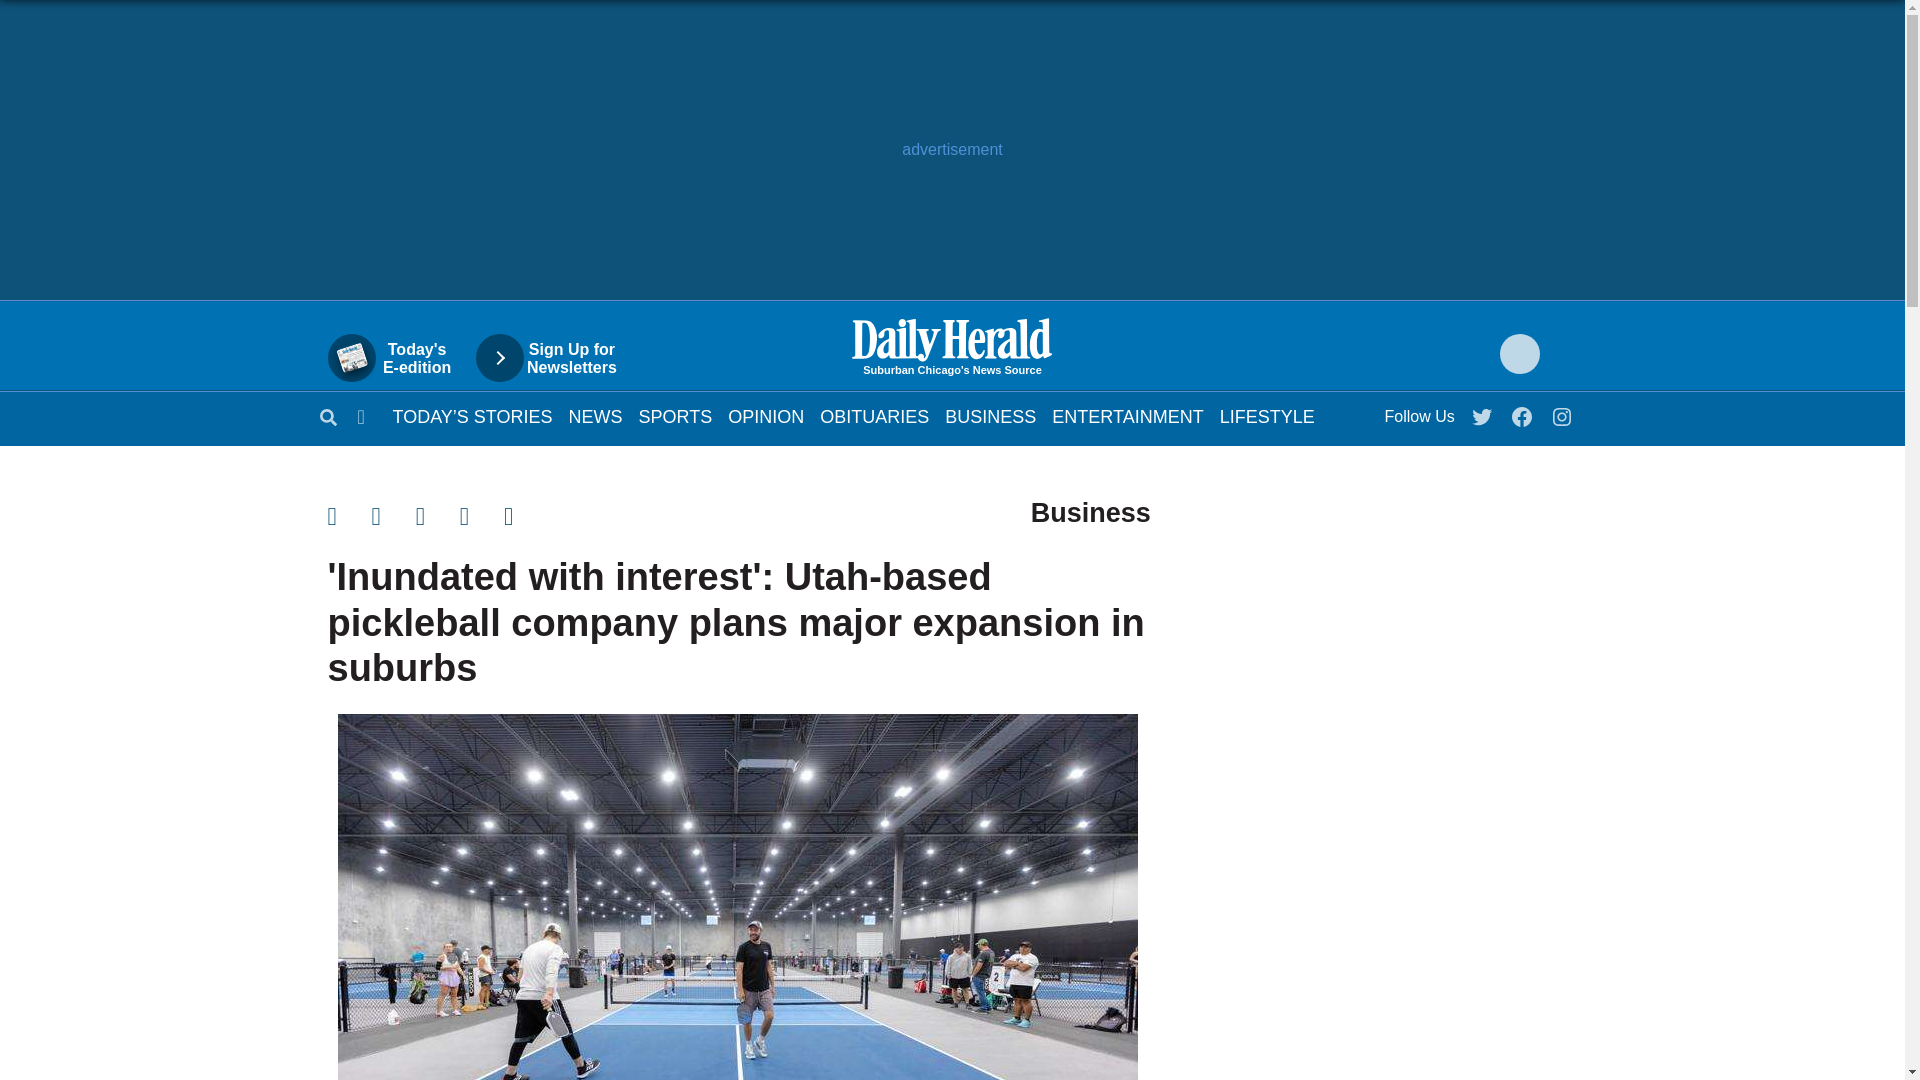 The height and width of the screenshot is (1080, 1920). What do you see at coordinates (874, 416) in the screenshot?
I see `OBITUARIES` at bounding box center [874, 416].